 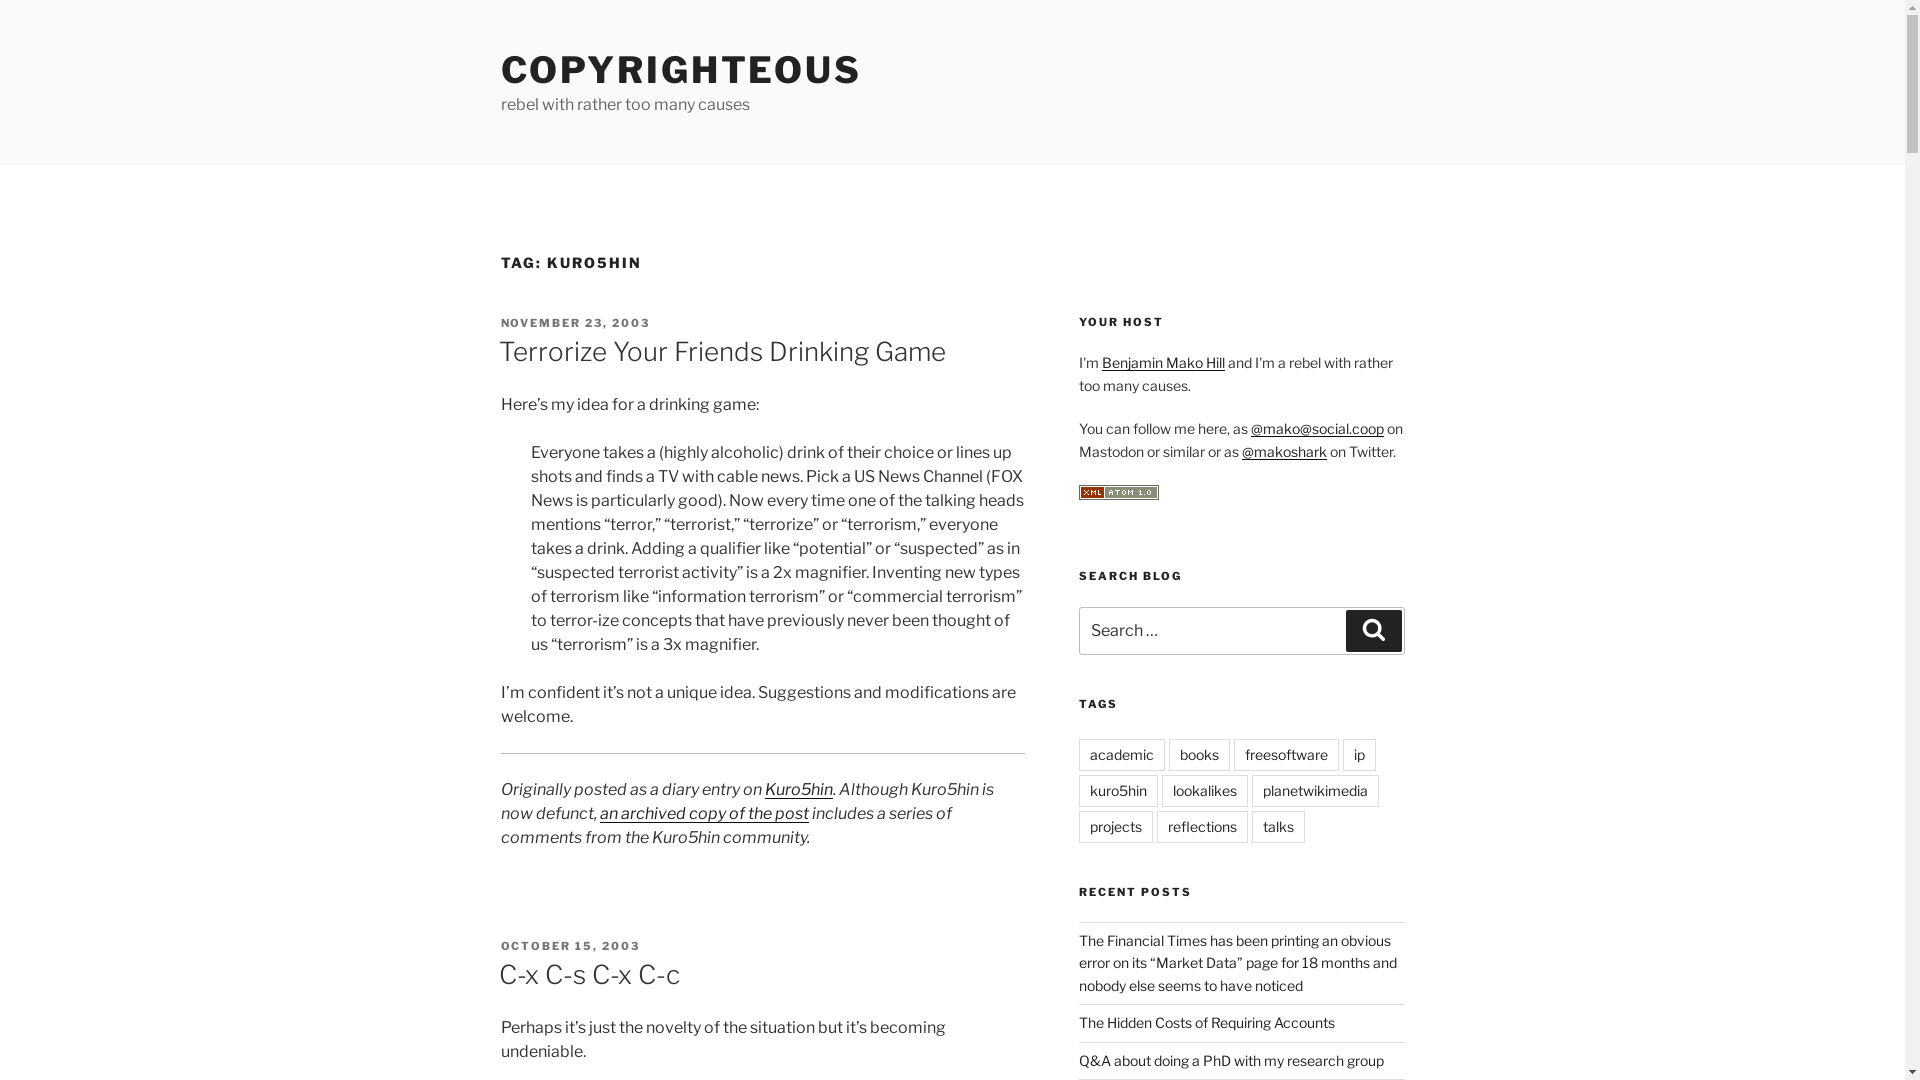 I want to click on @makoshark, so click(x=1284, y=452).